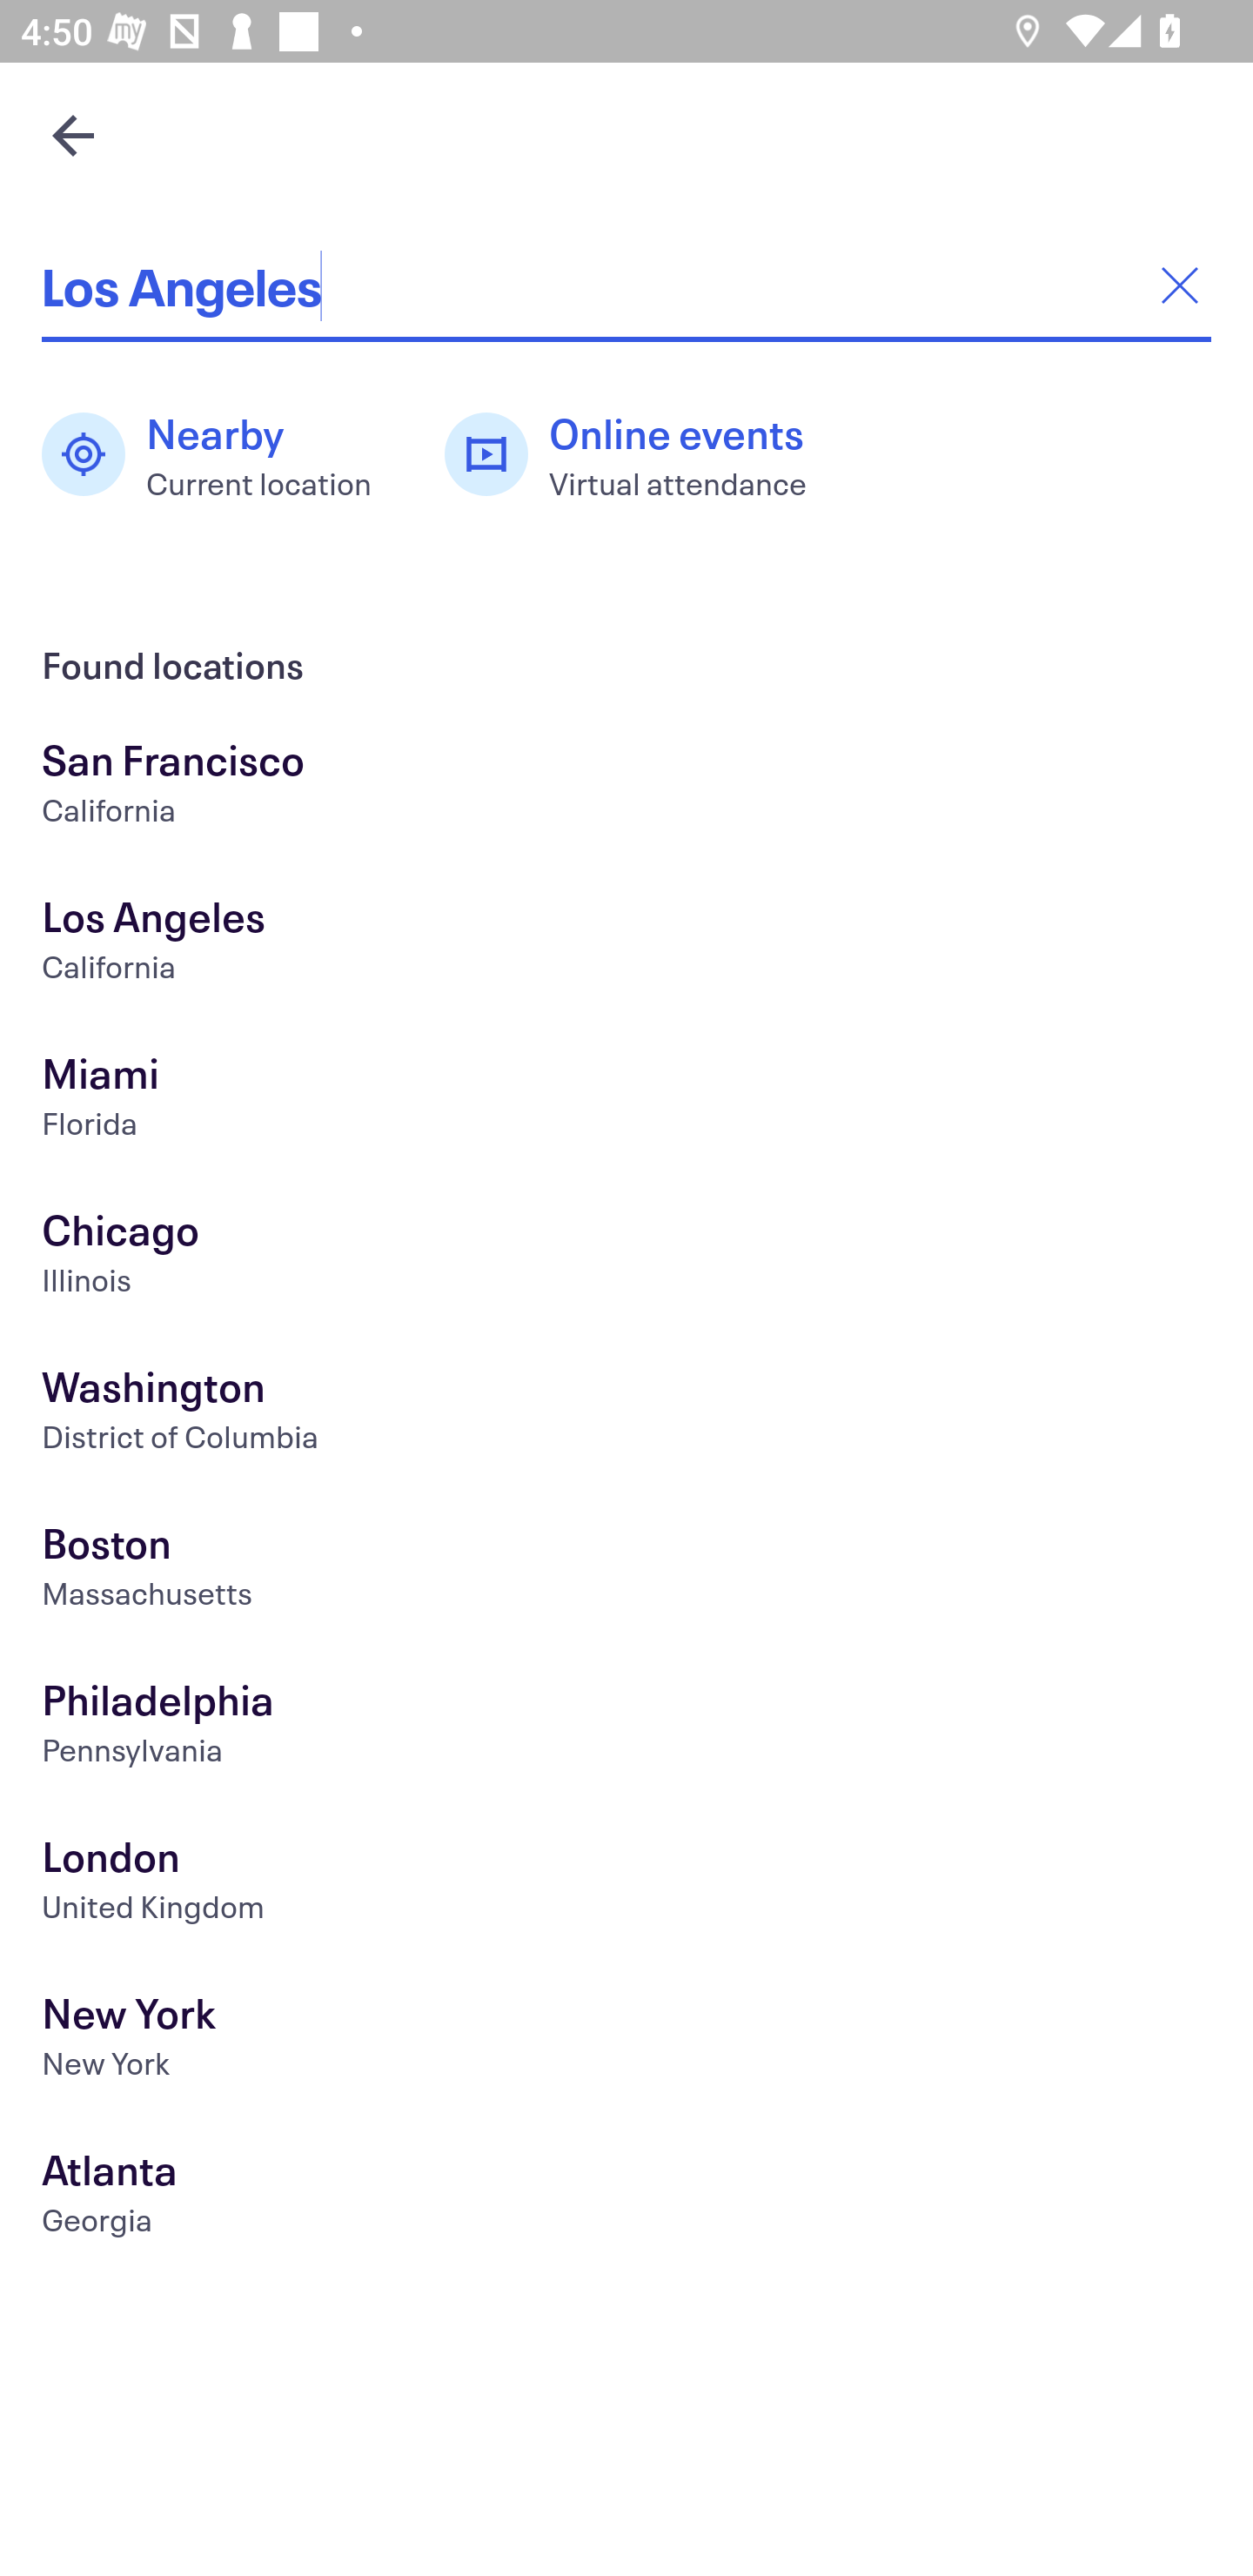  Describe the element at coordinates (626, 1883) in the screenshot. I see `London United Kingdom` at that location.